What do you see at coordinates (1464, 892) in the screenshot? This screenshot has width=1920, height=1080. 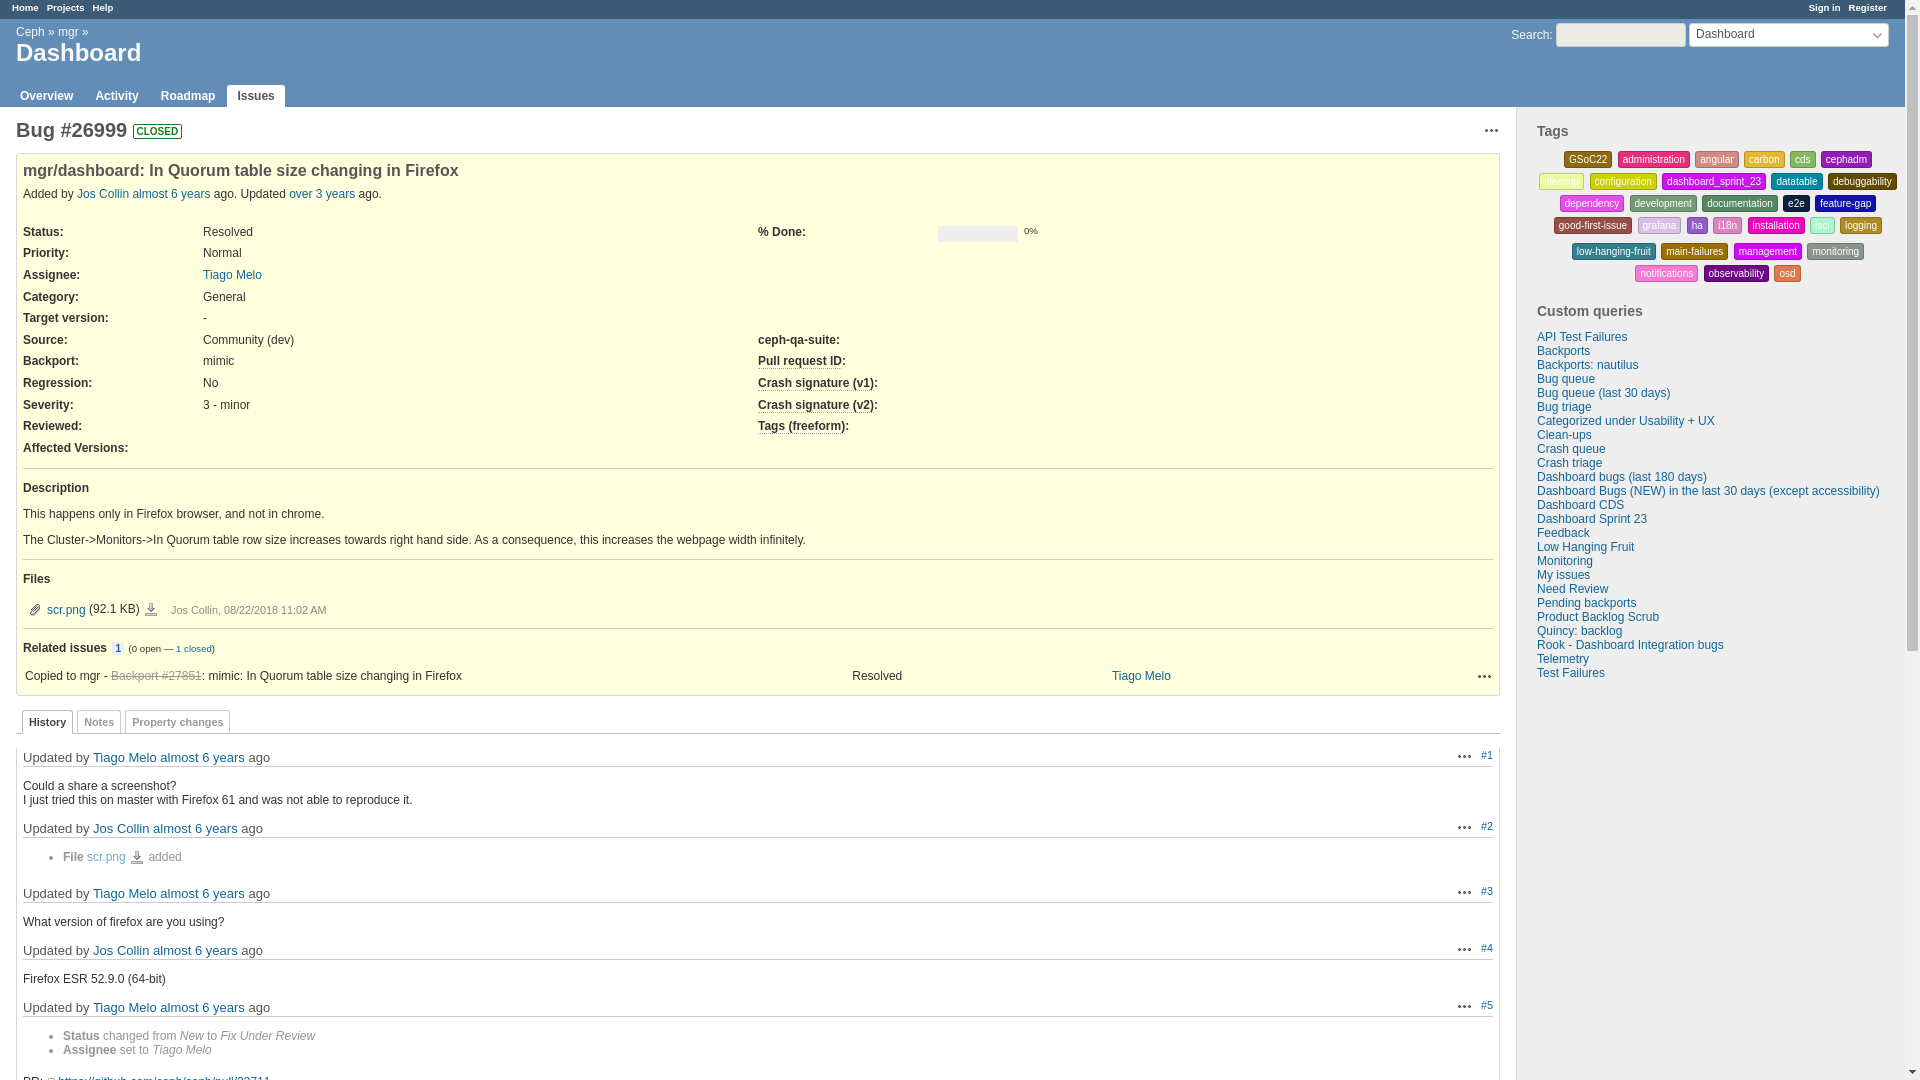 I see `Actions` at bounding box center [1464, 892].